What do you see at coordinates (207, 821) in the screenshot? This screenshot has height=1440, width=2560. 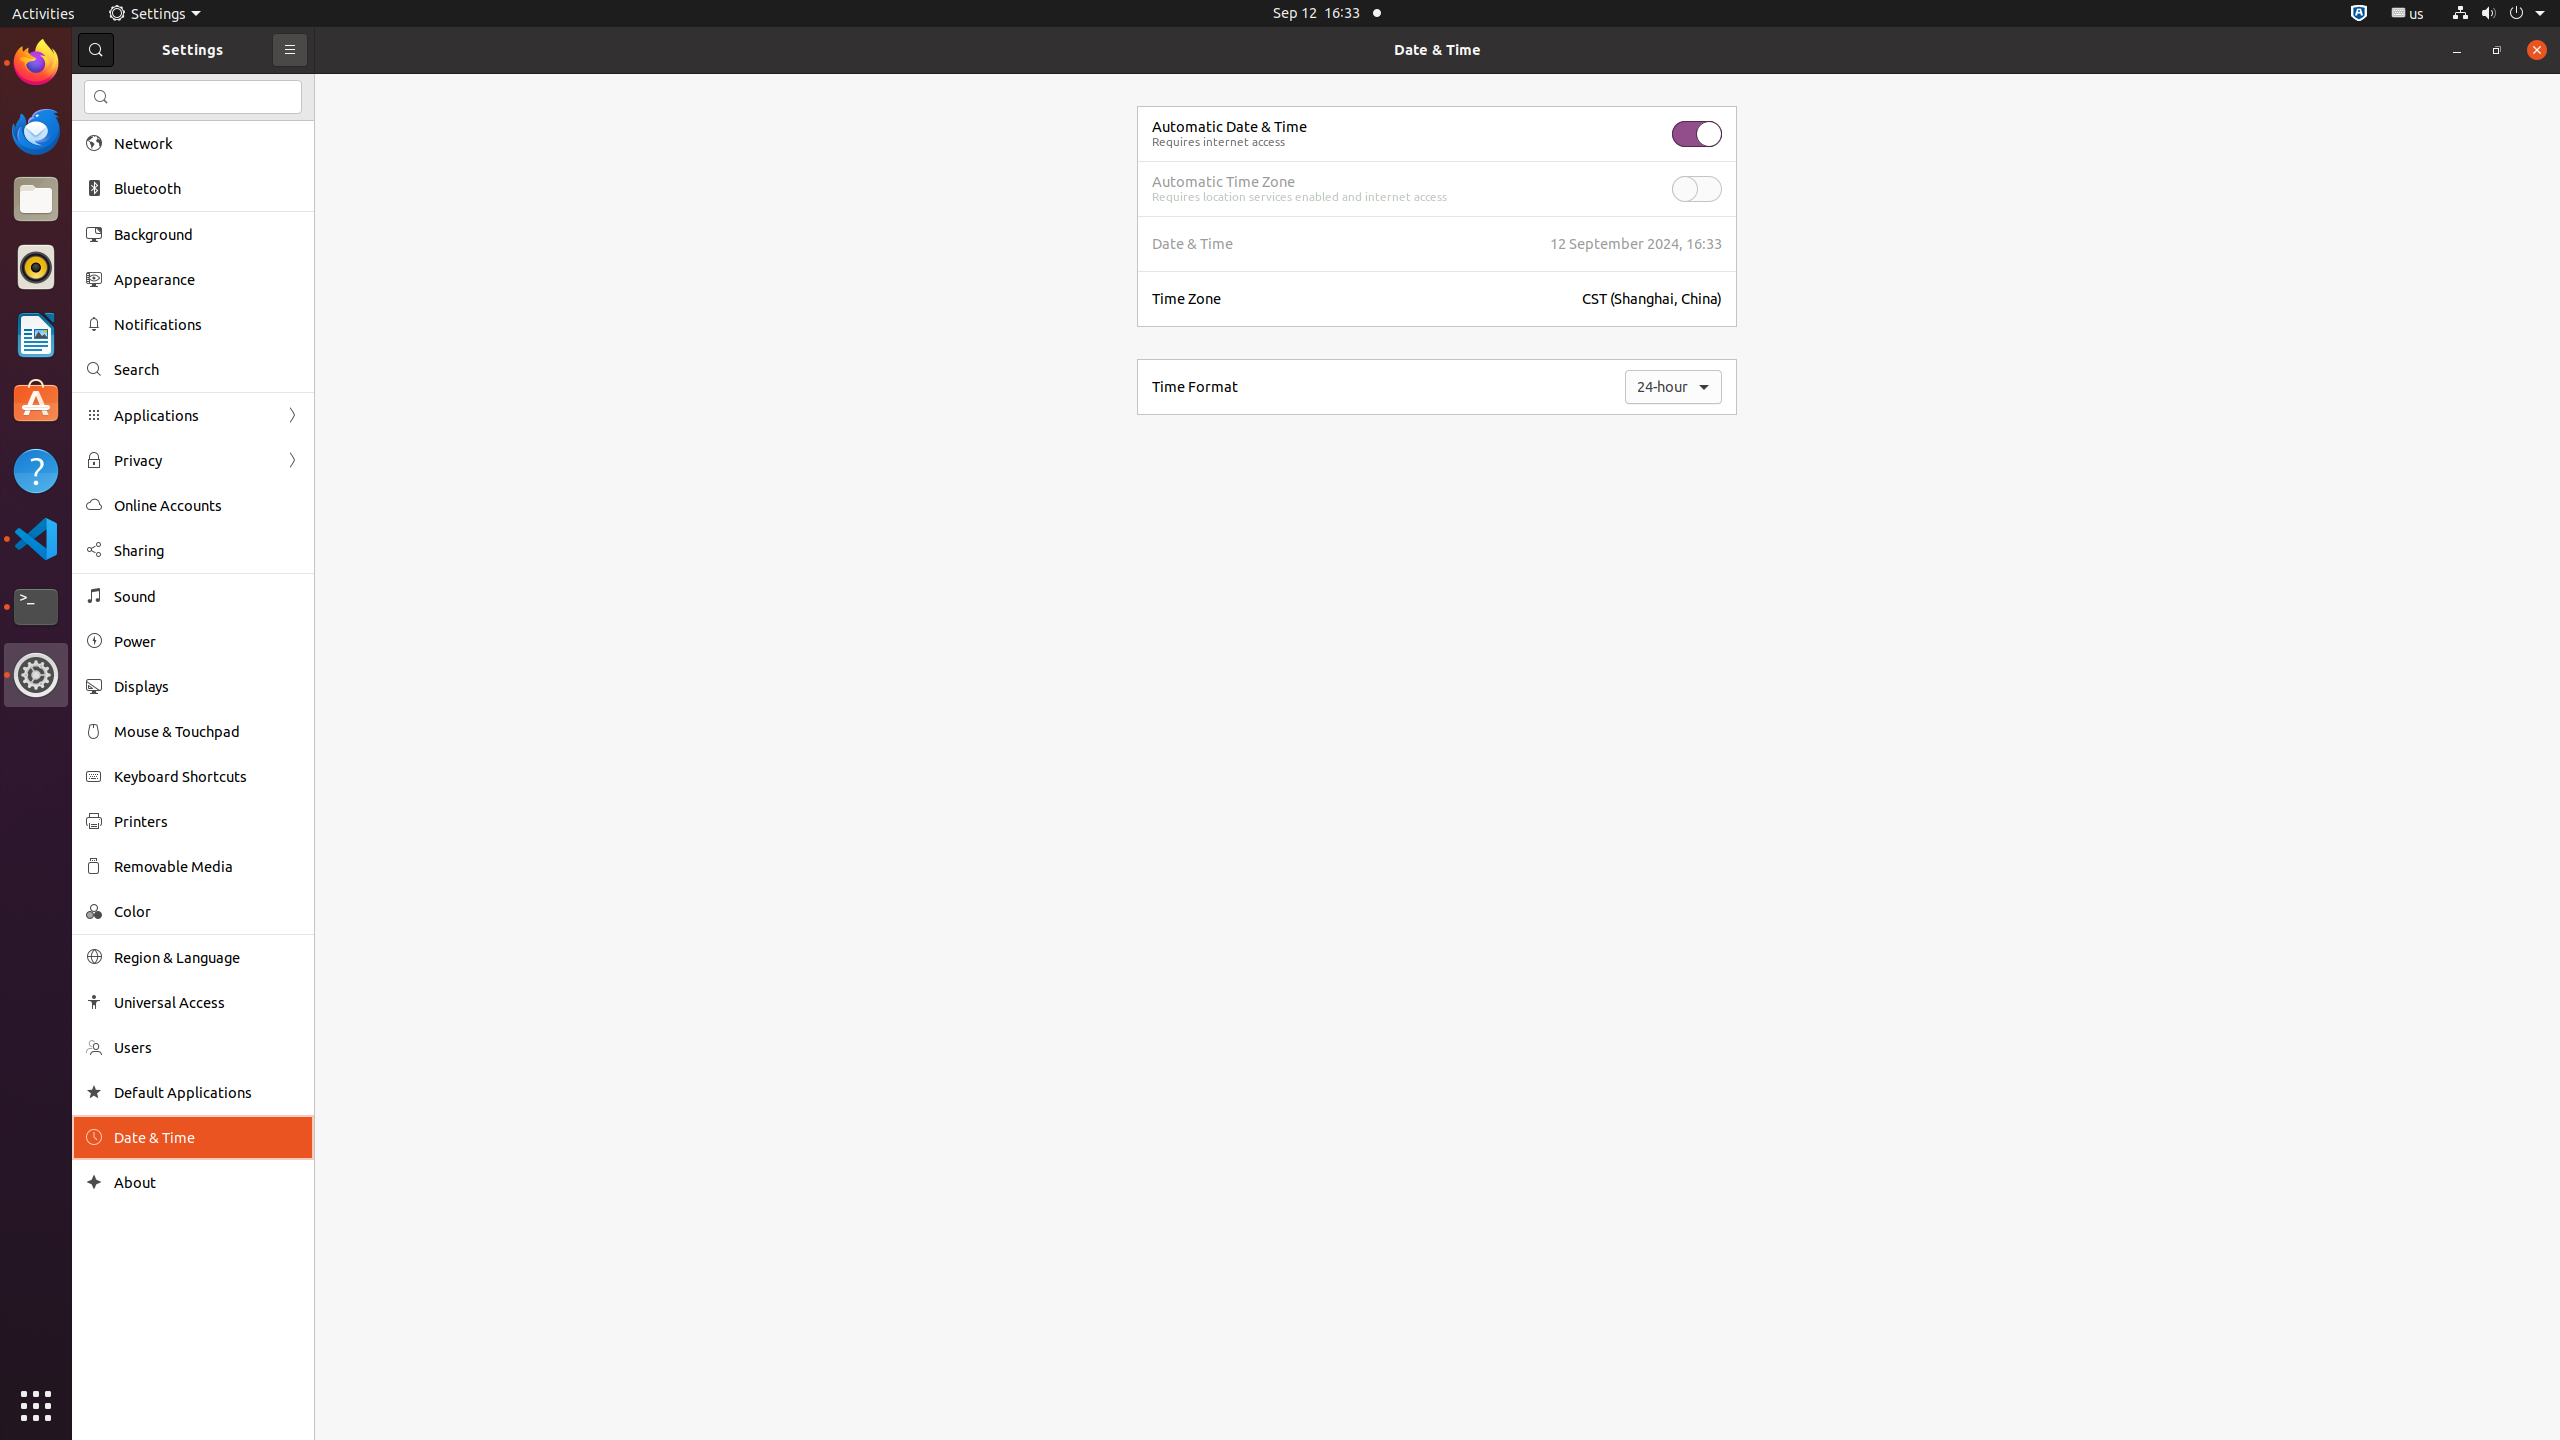 I see `Printers` at bounding box center [207, 821].